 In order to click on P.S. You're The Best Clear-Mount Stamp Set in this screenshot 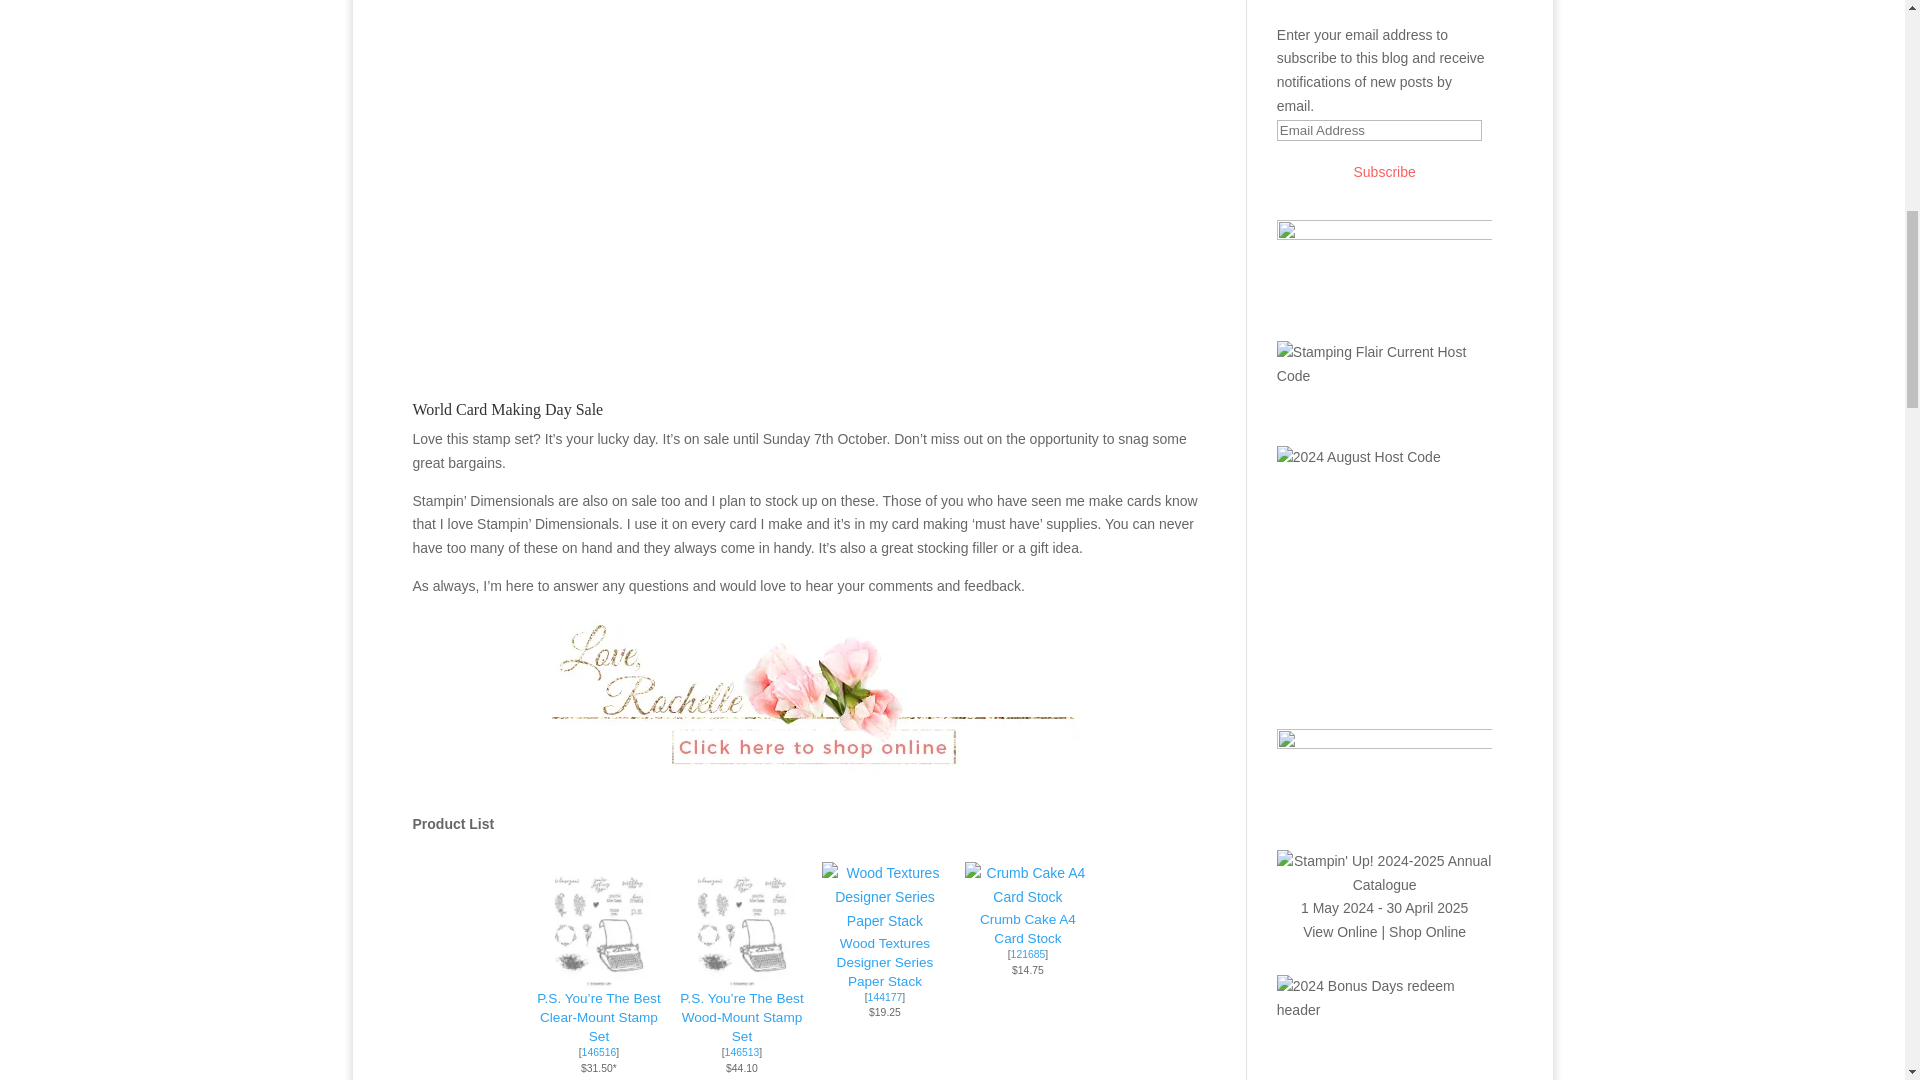, I will do `click(598, 975)`.